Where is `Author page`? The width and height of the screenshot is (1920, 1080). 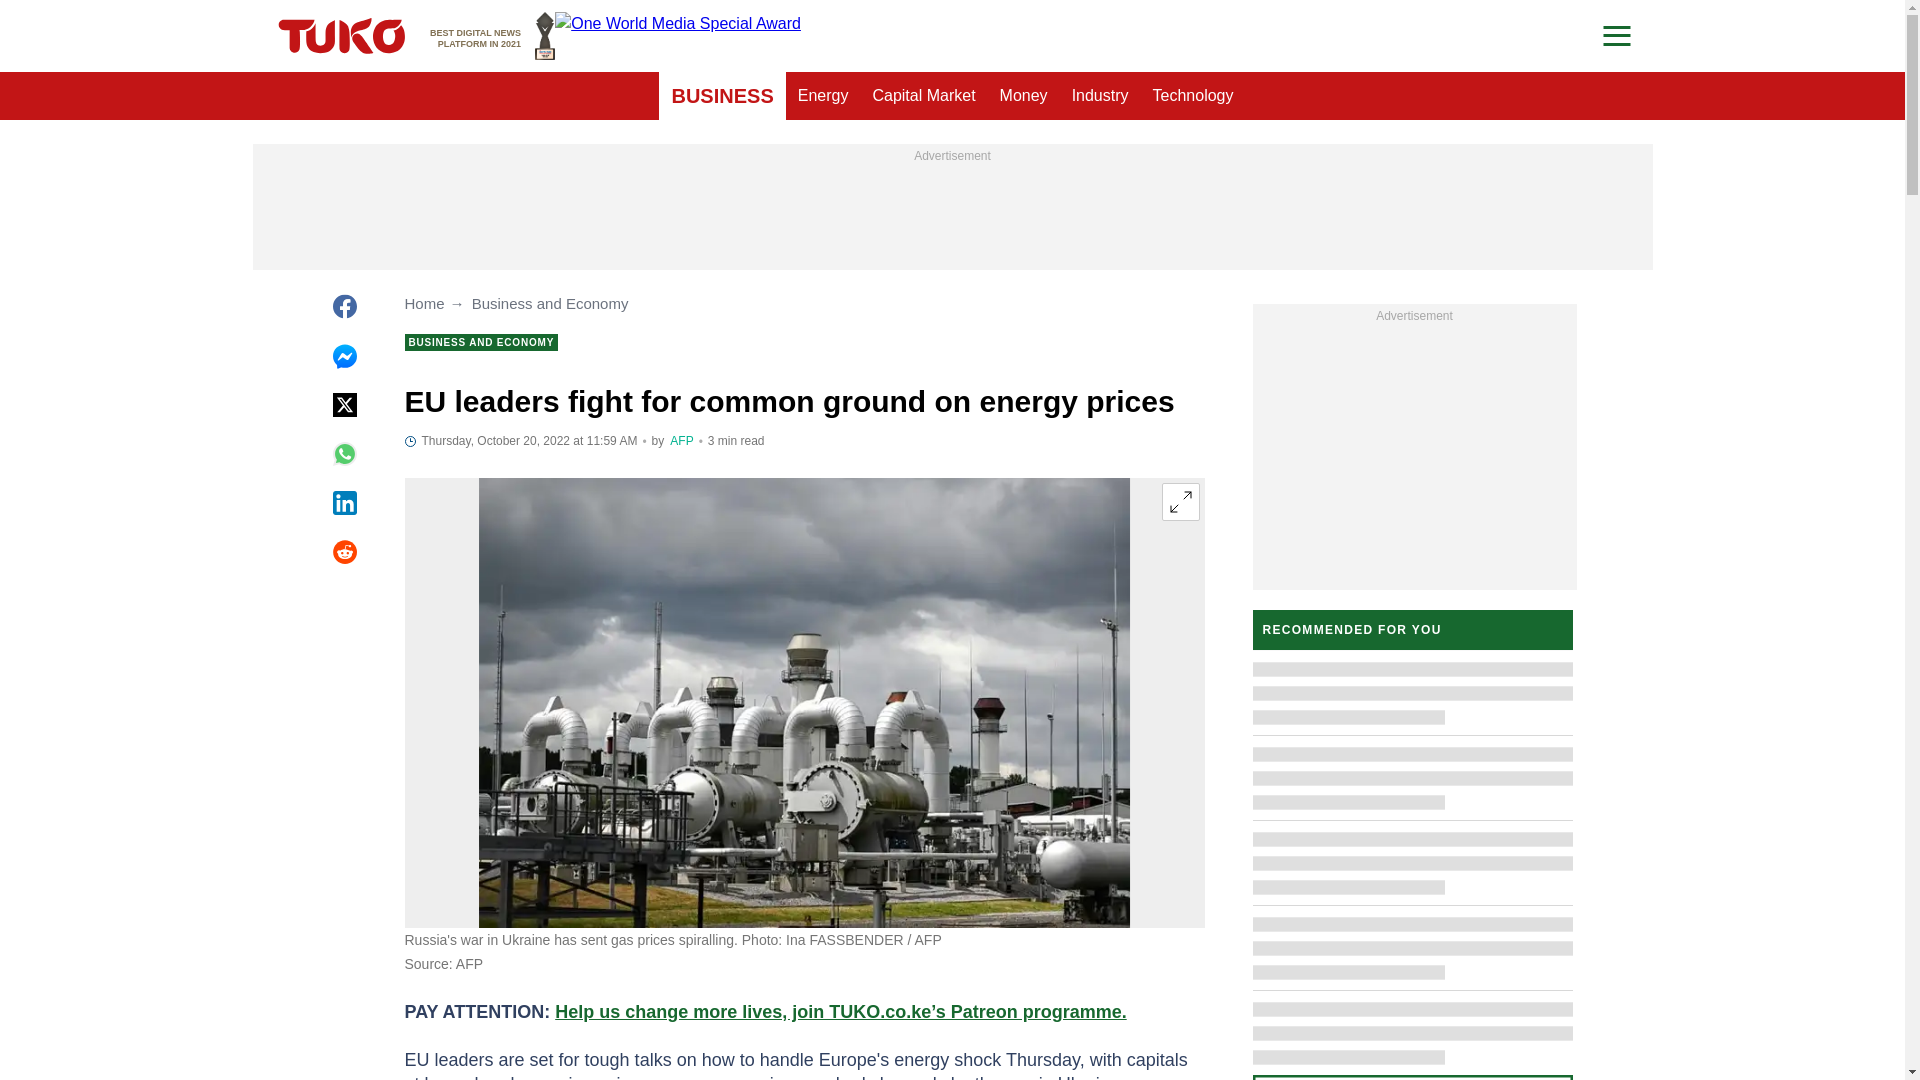
Author page is located at coordinates (682, 441).